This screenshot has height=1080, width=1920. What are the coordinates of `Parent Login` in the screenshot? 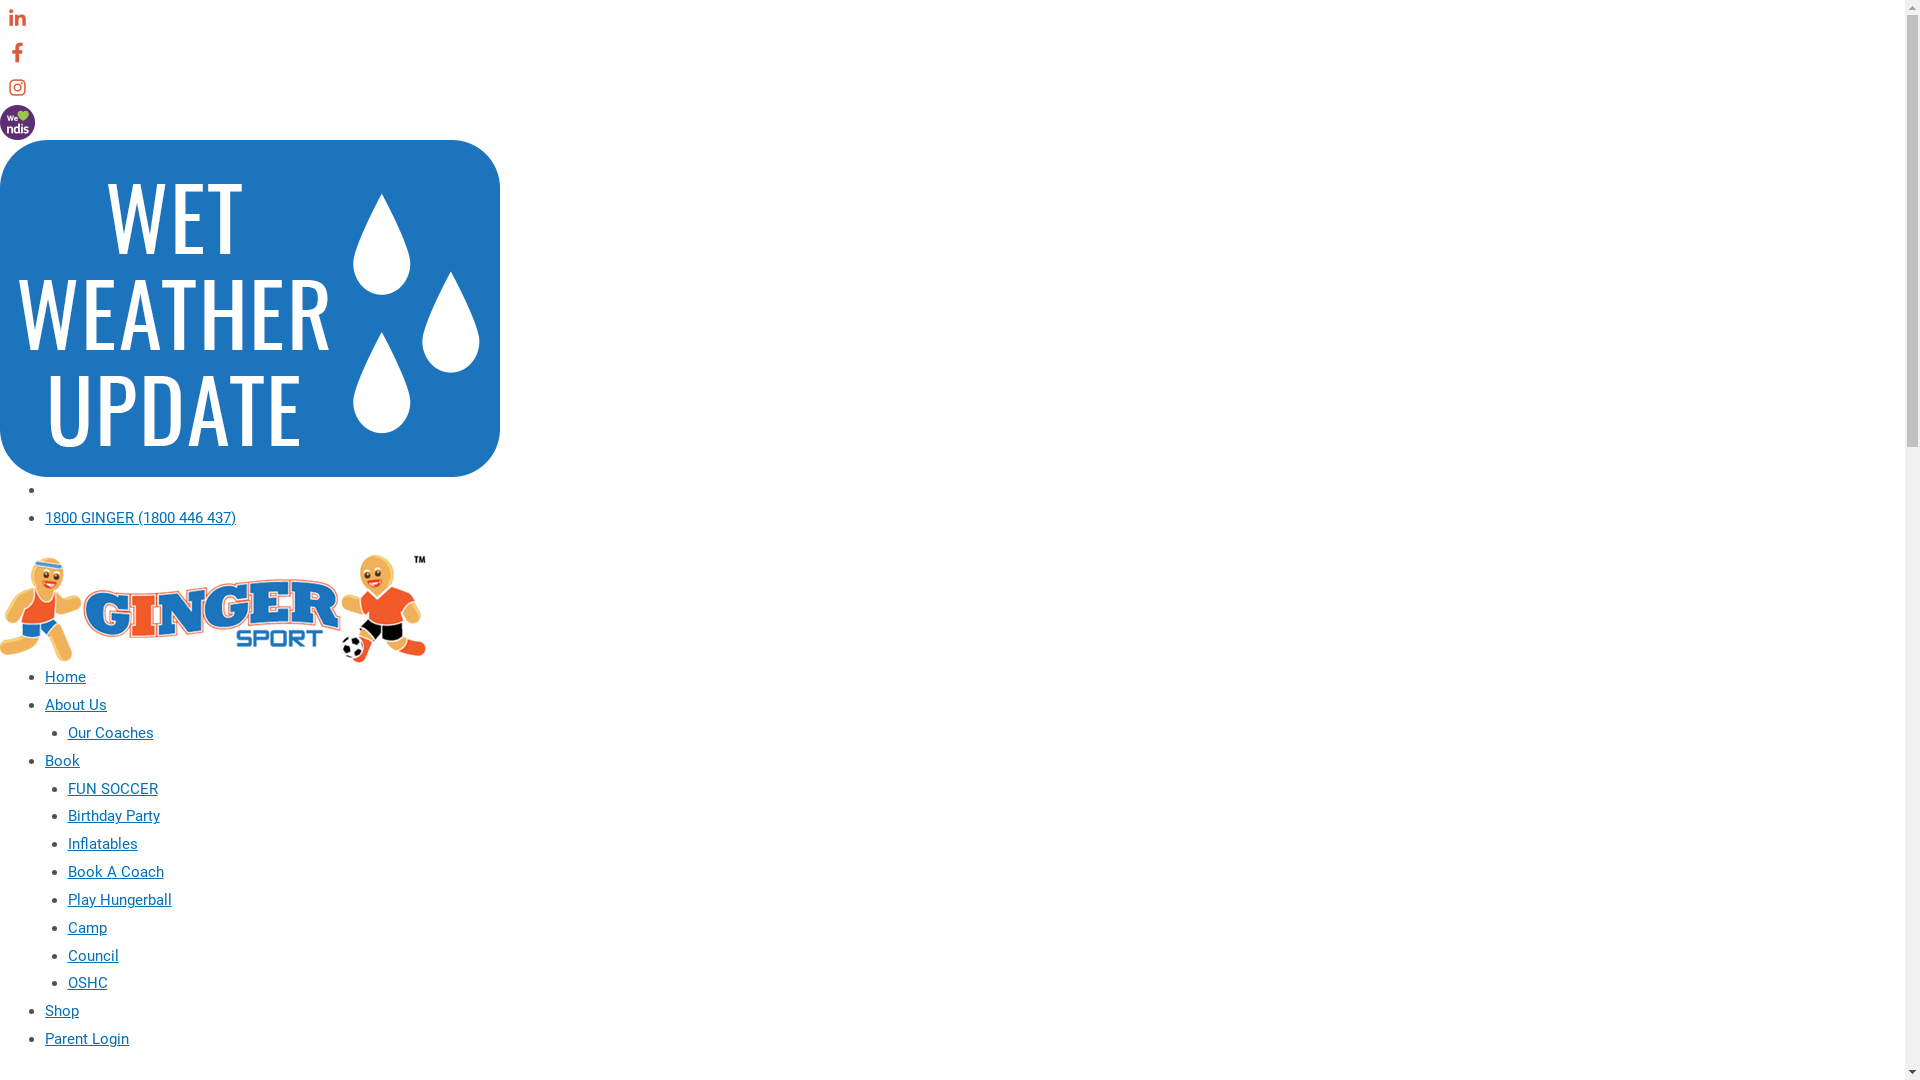 It's located at (87, 1039).